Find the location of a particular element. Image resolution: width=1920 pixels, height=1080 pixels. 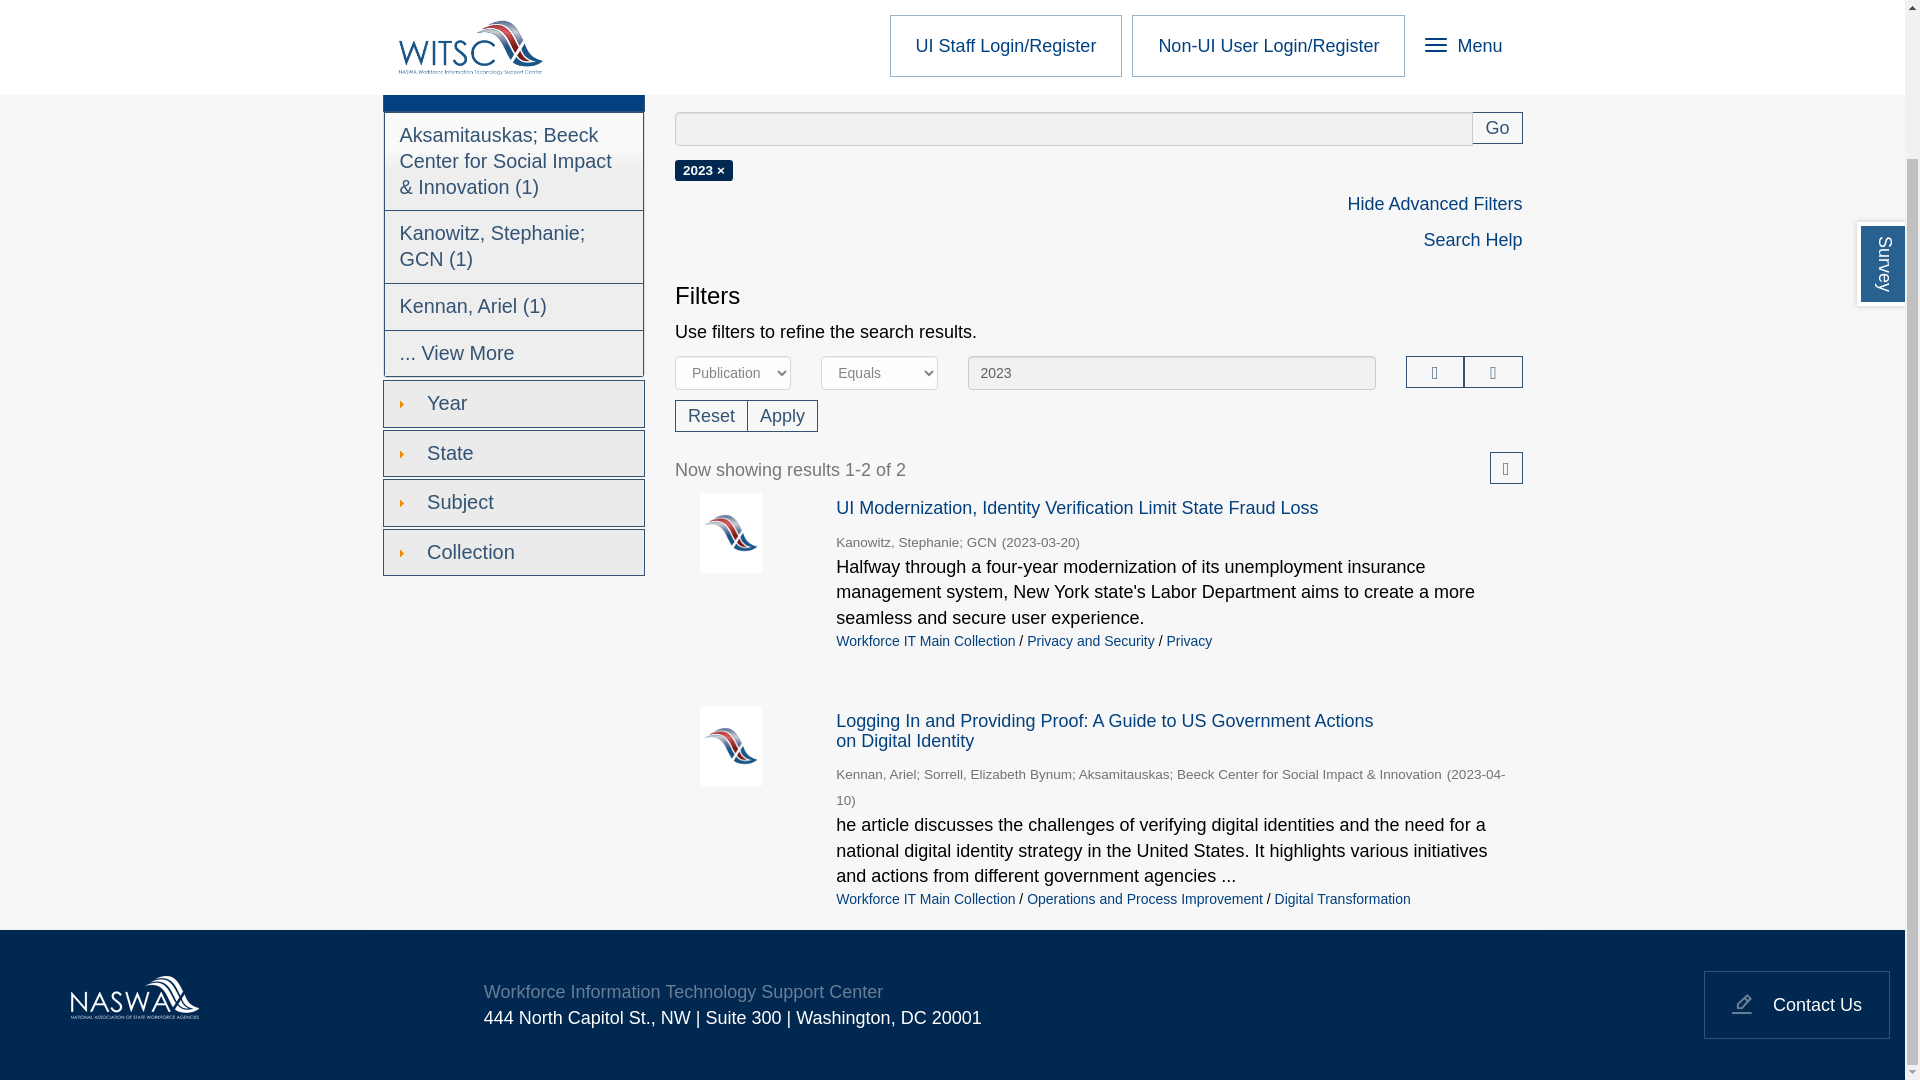

form is located at coordinates (712, 414).